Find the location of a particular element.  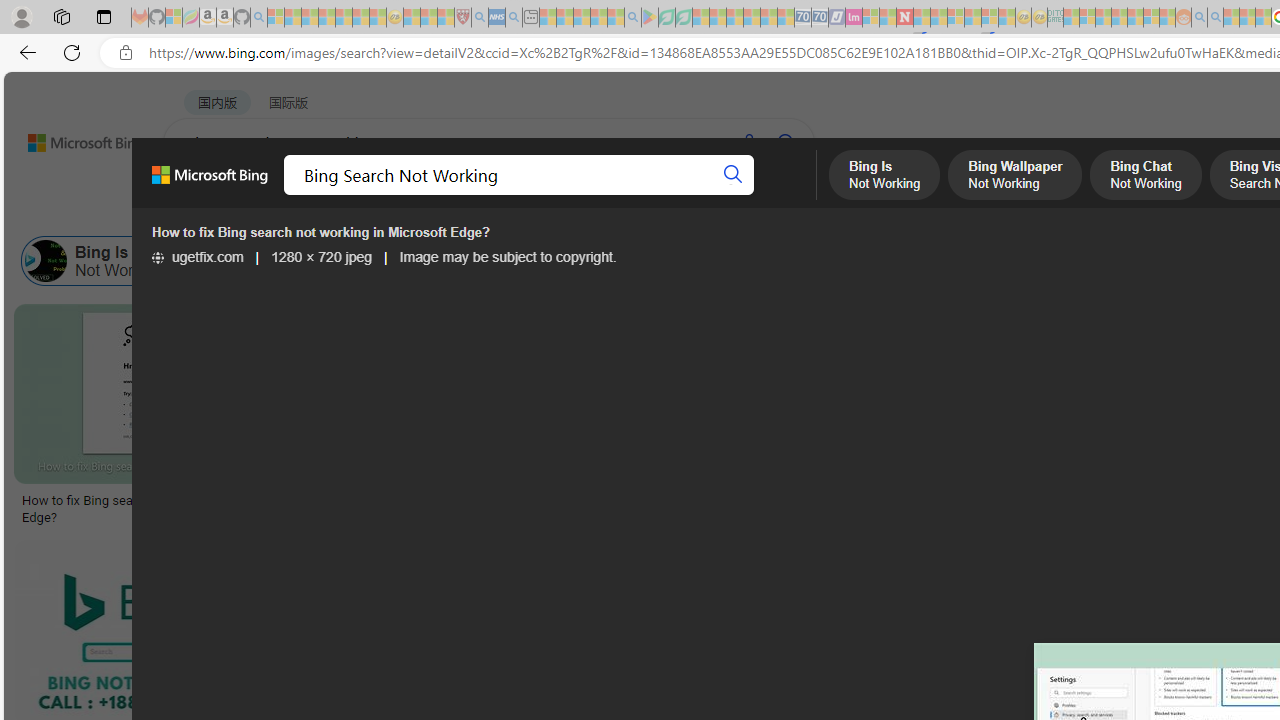

Image result for Bing Search Not Working is located at coordinates (826, 393).